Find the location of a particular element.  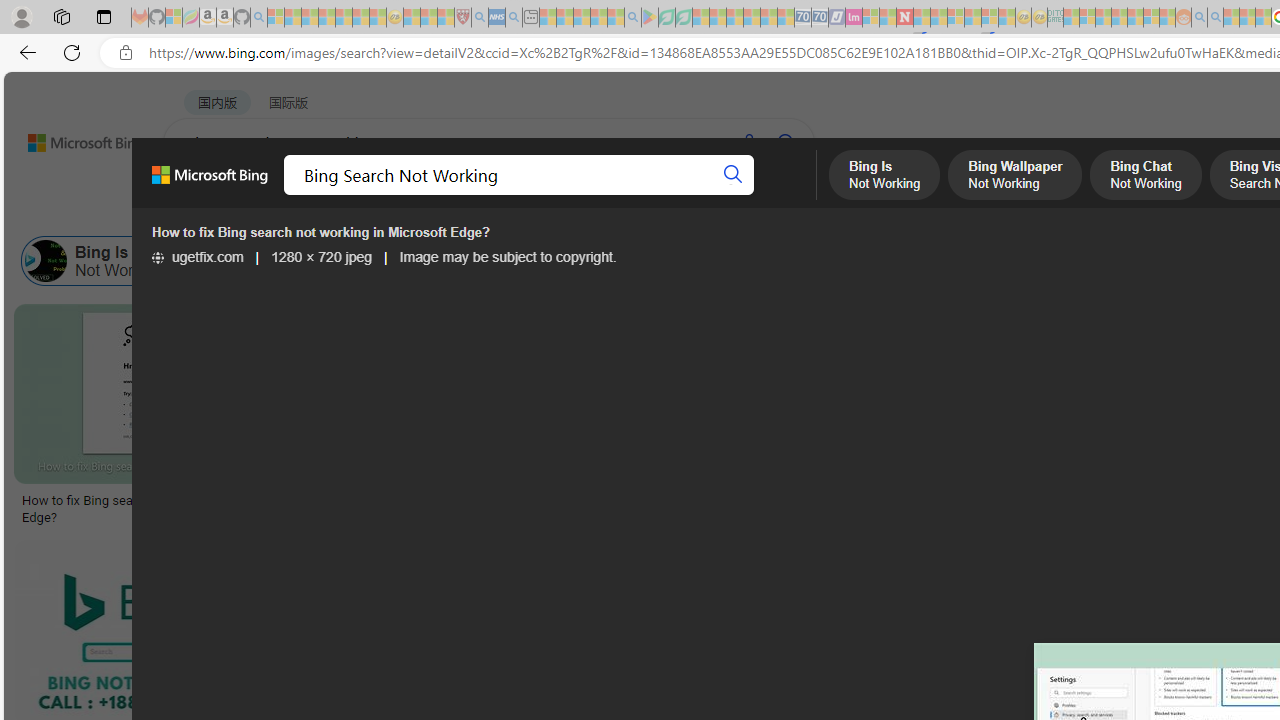

Image result for Bing Search Not Working is located at coordinates (826, 393).